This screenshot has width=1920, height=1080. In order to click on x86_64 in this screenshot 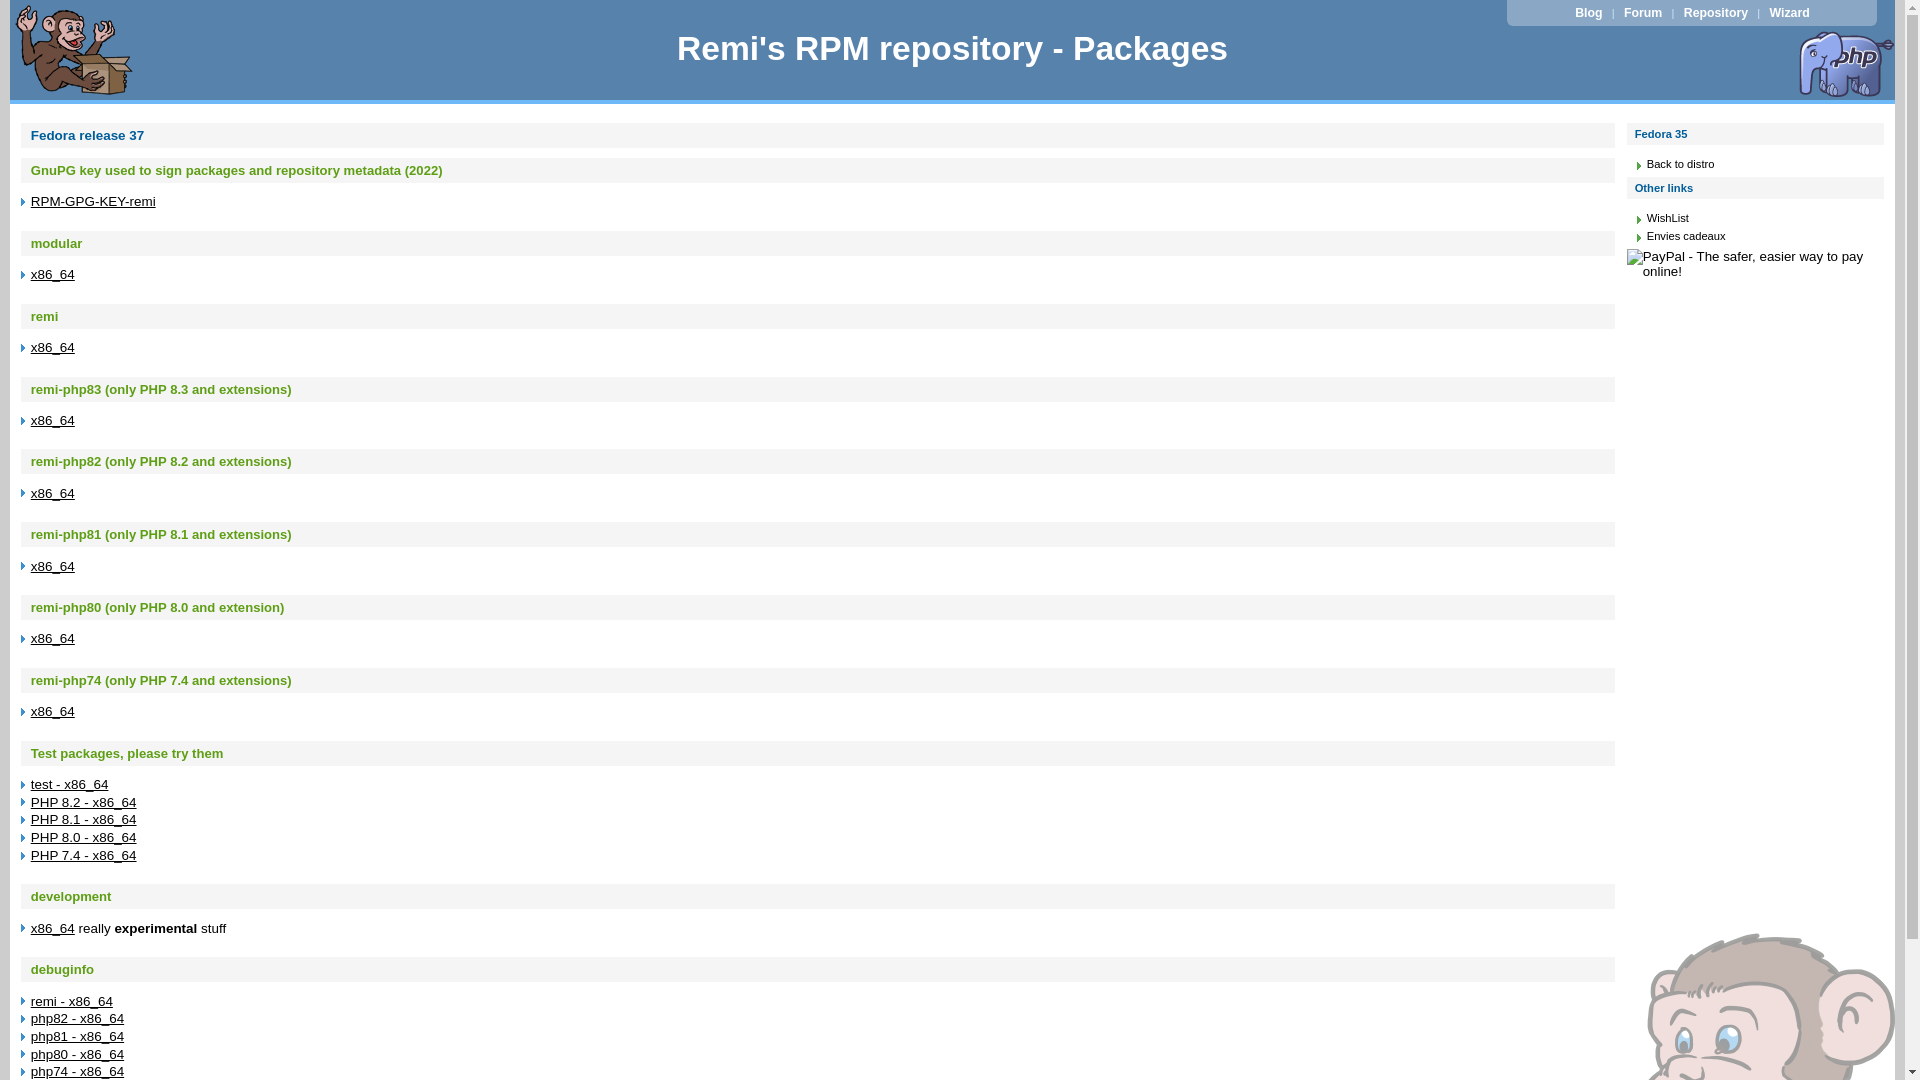, I will do `click(53, 420)`.